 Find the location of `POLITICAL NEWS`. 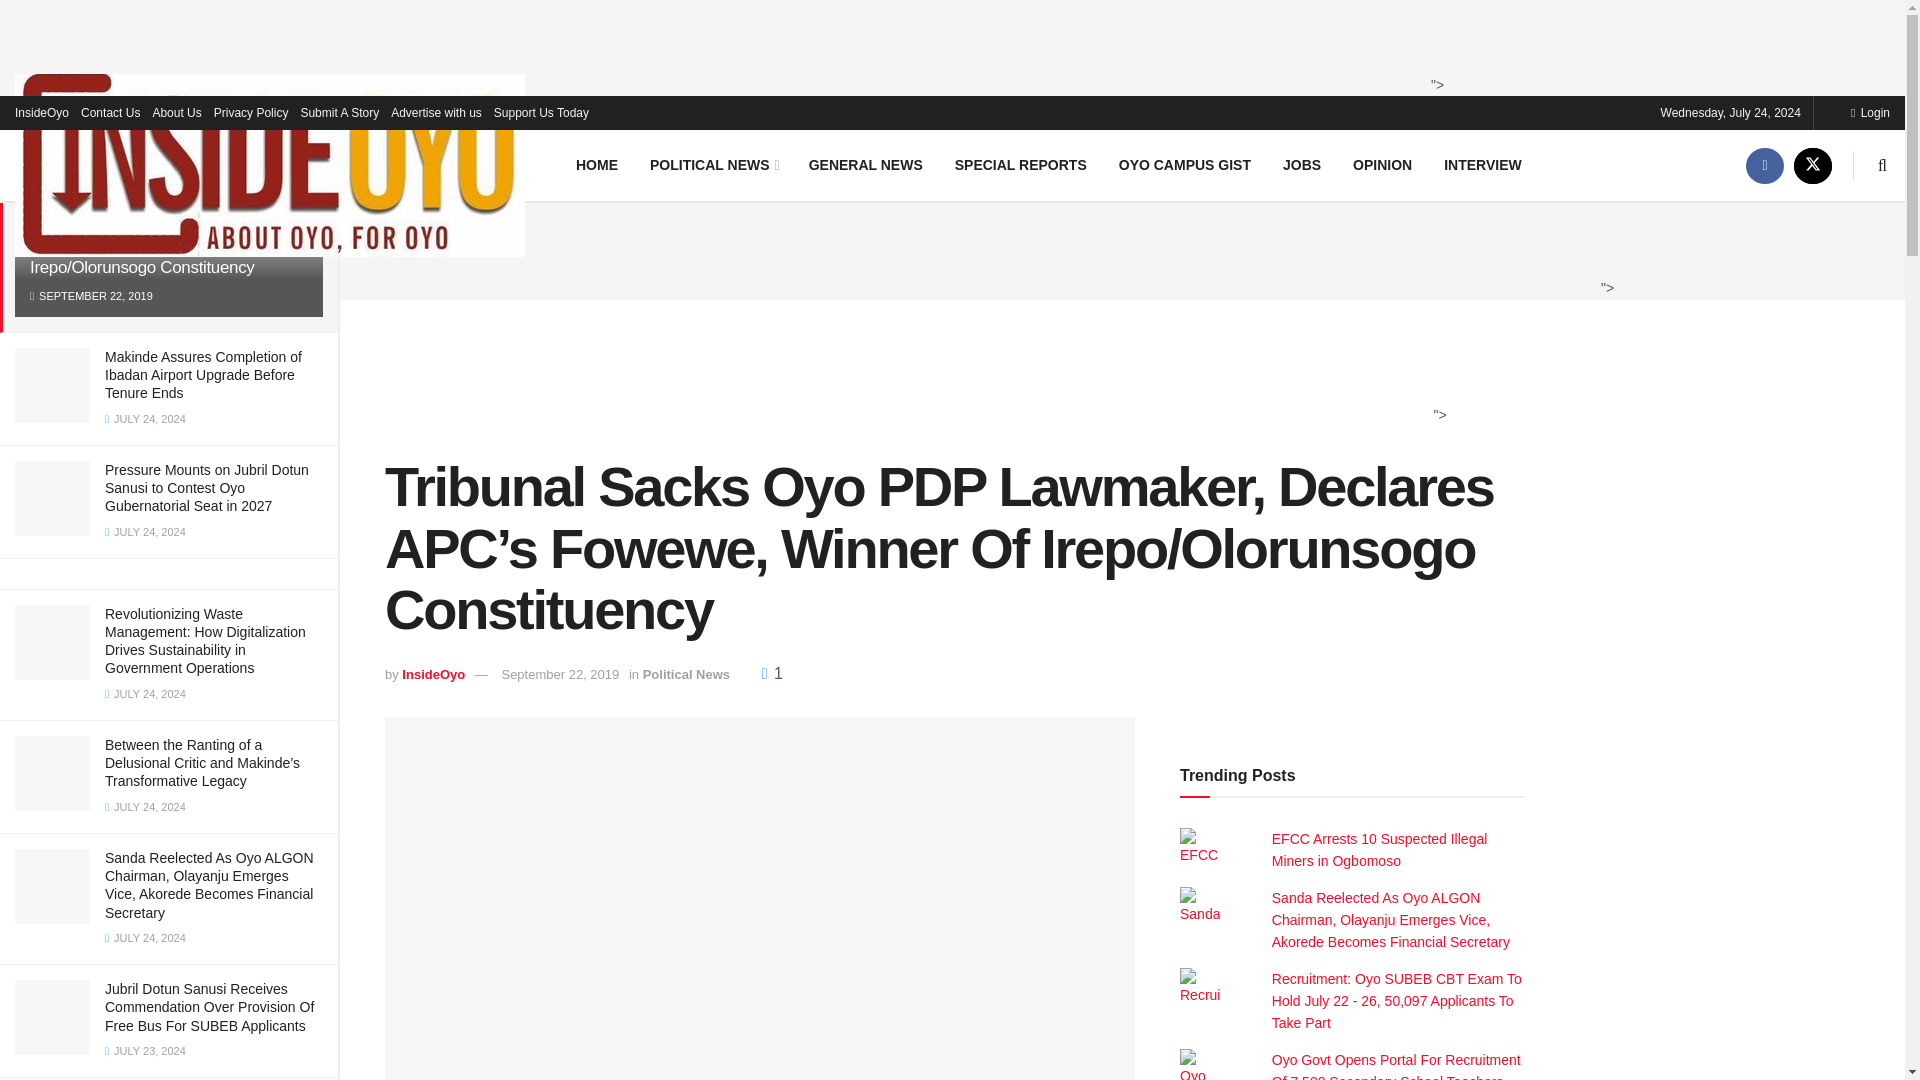

POLITICAL NEWS is located at coordinates (712, 164).